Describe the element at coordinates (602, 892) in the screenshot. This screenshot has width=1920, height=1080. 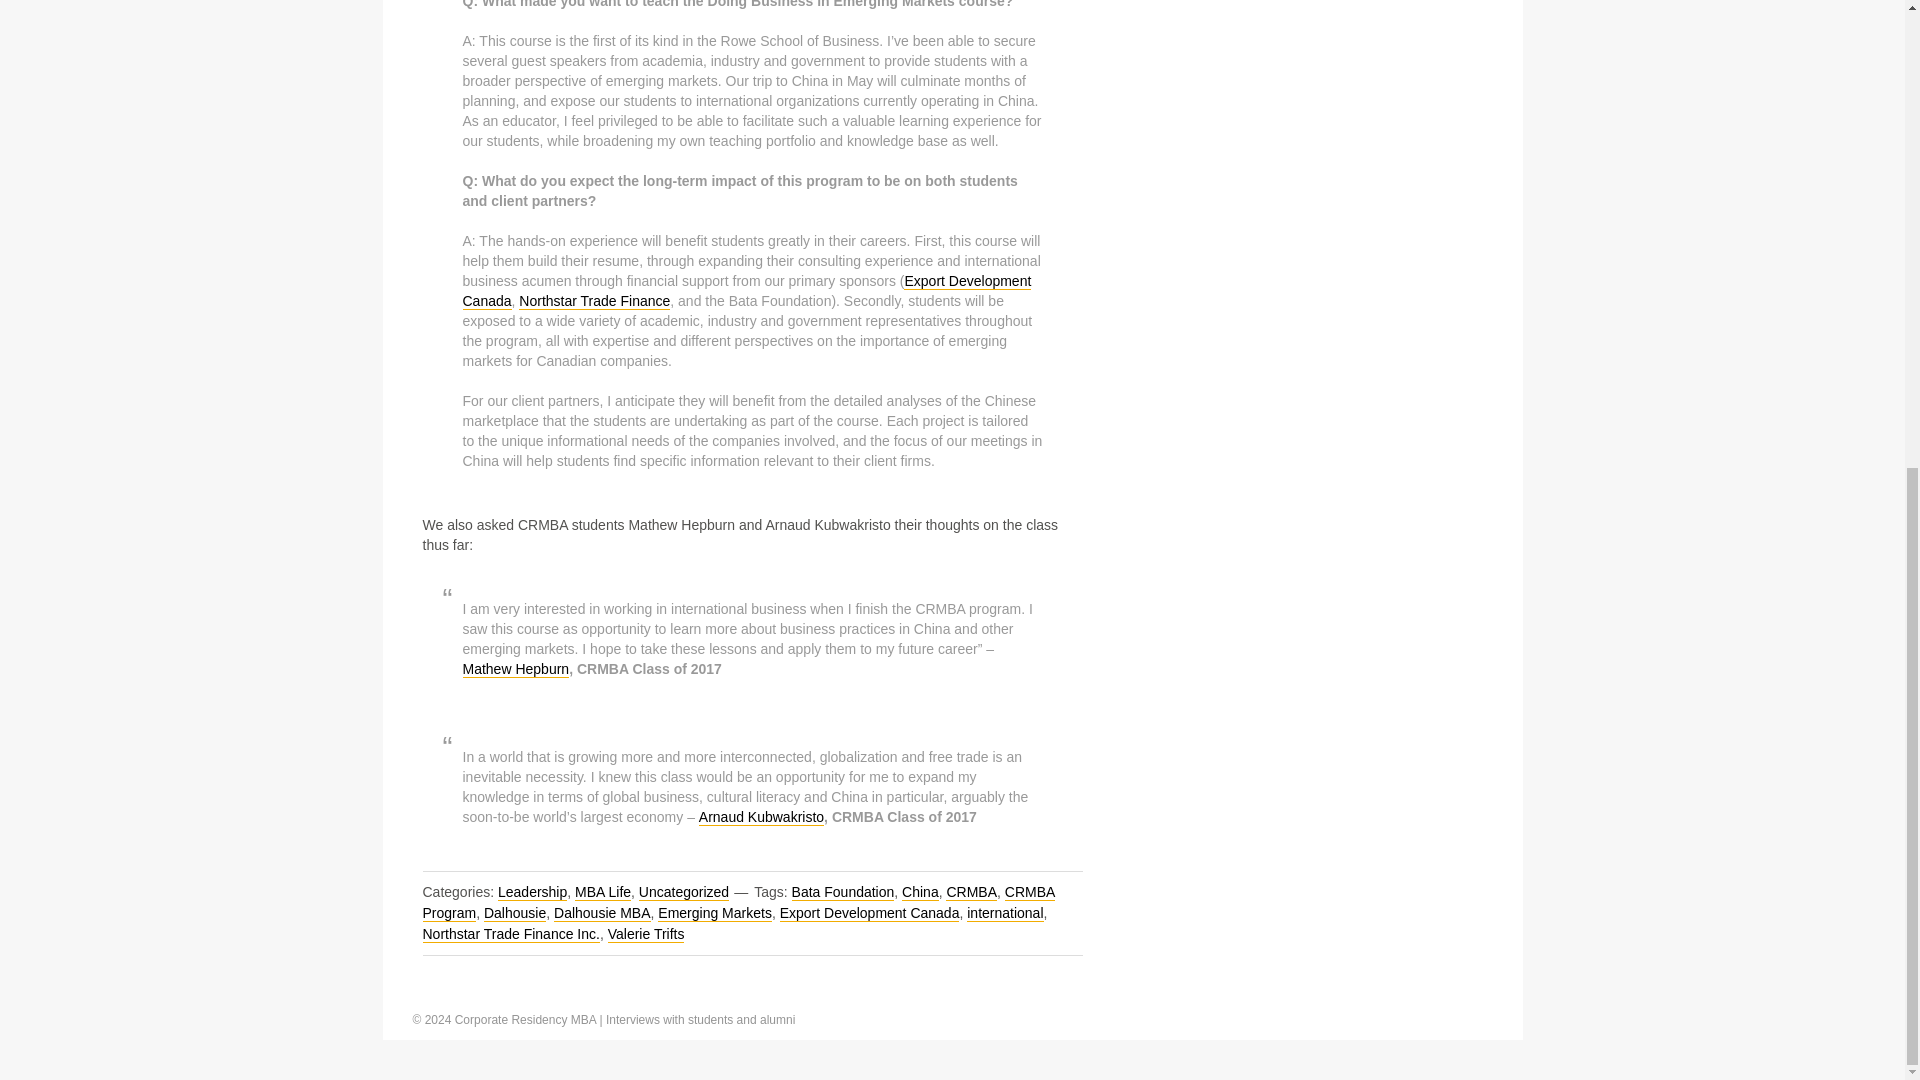
I see `MBA Life` at that location.